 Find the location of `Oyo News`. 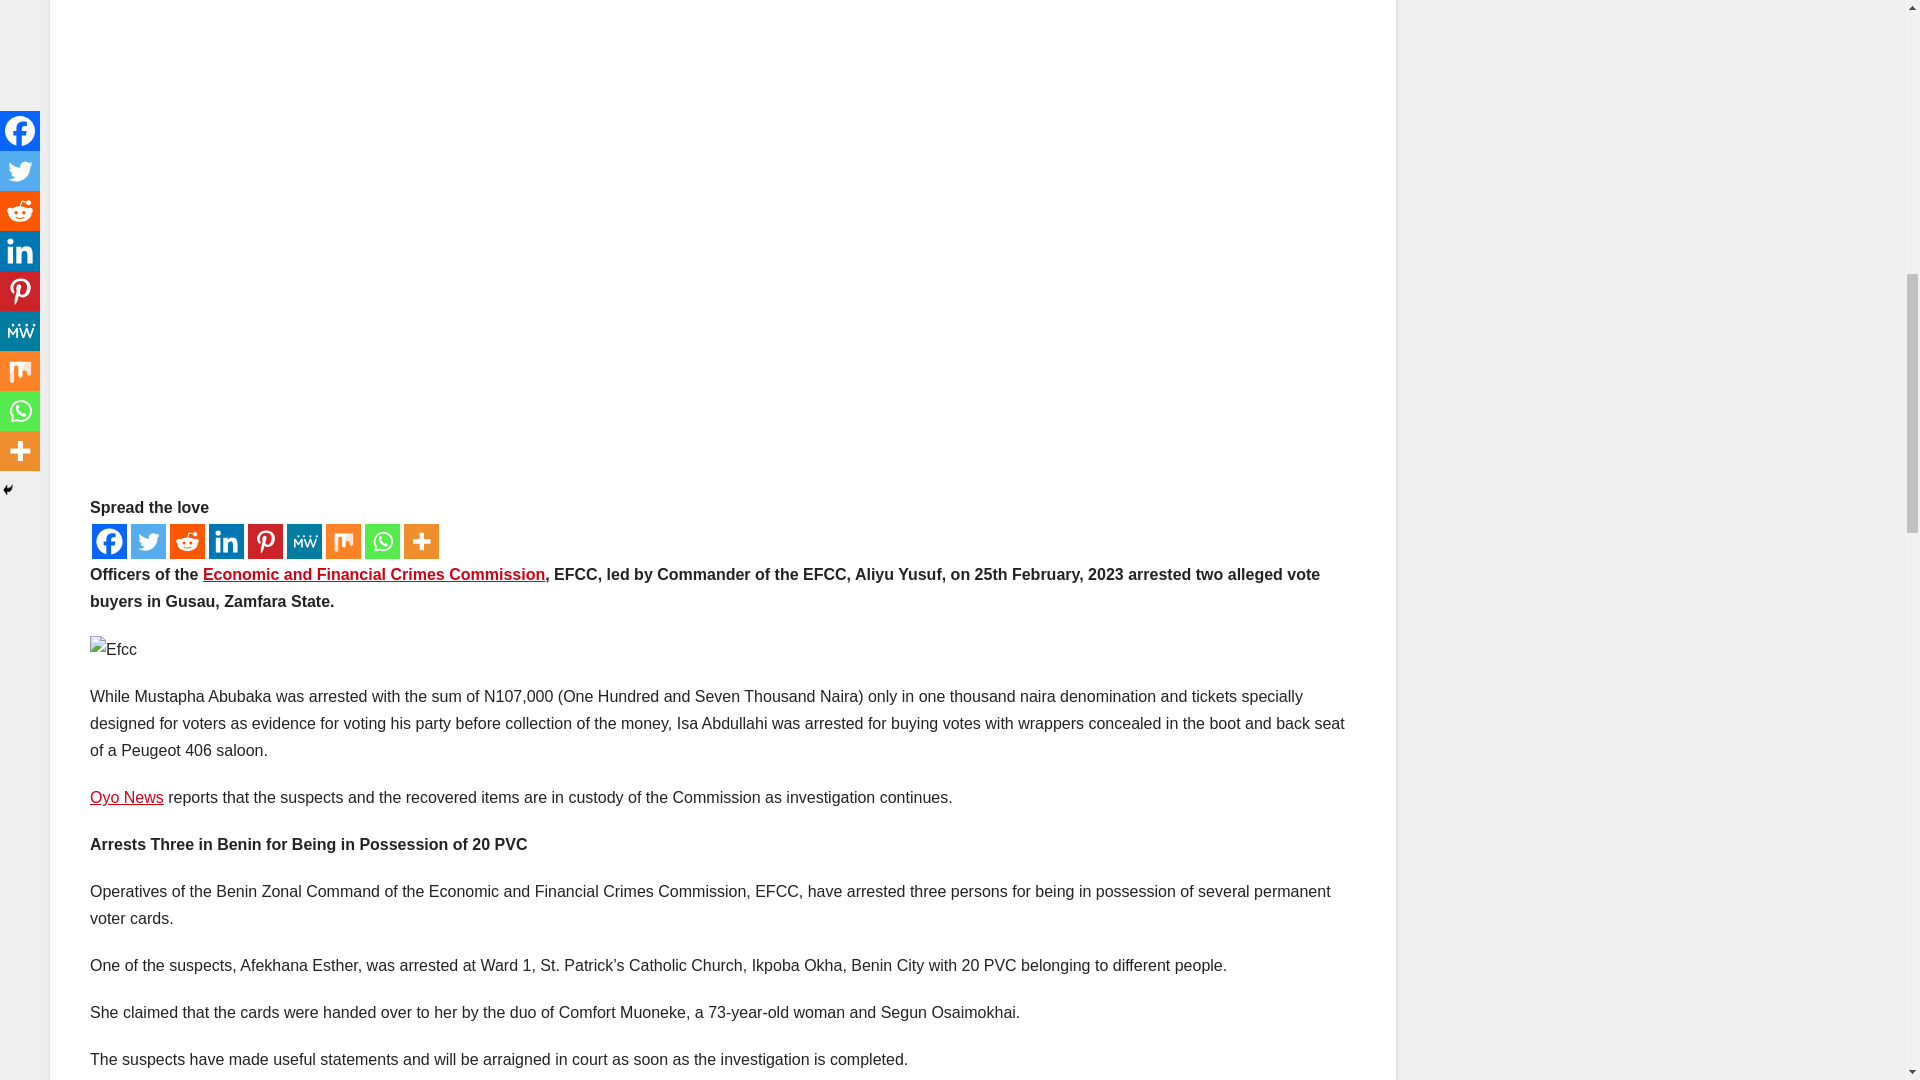

Oyo News is located at coordinates (126, 797).